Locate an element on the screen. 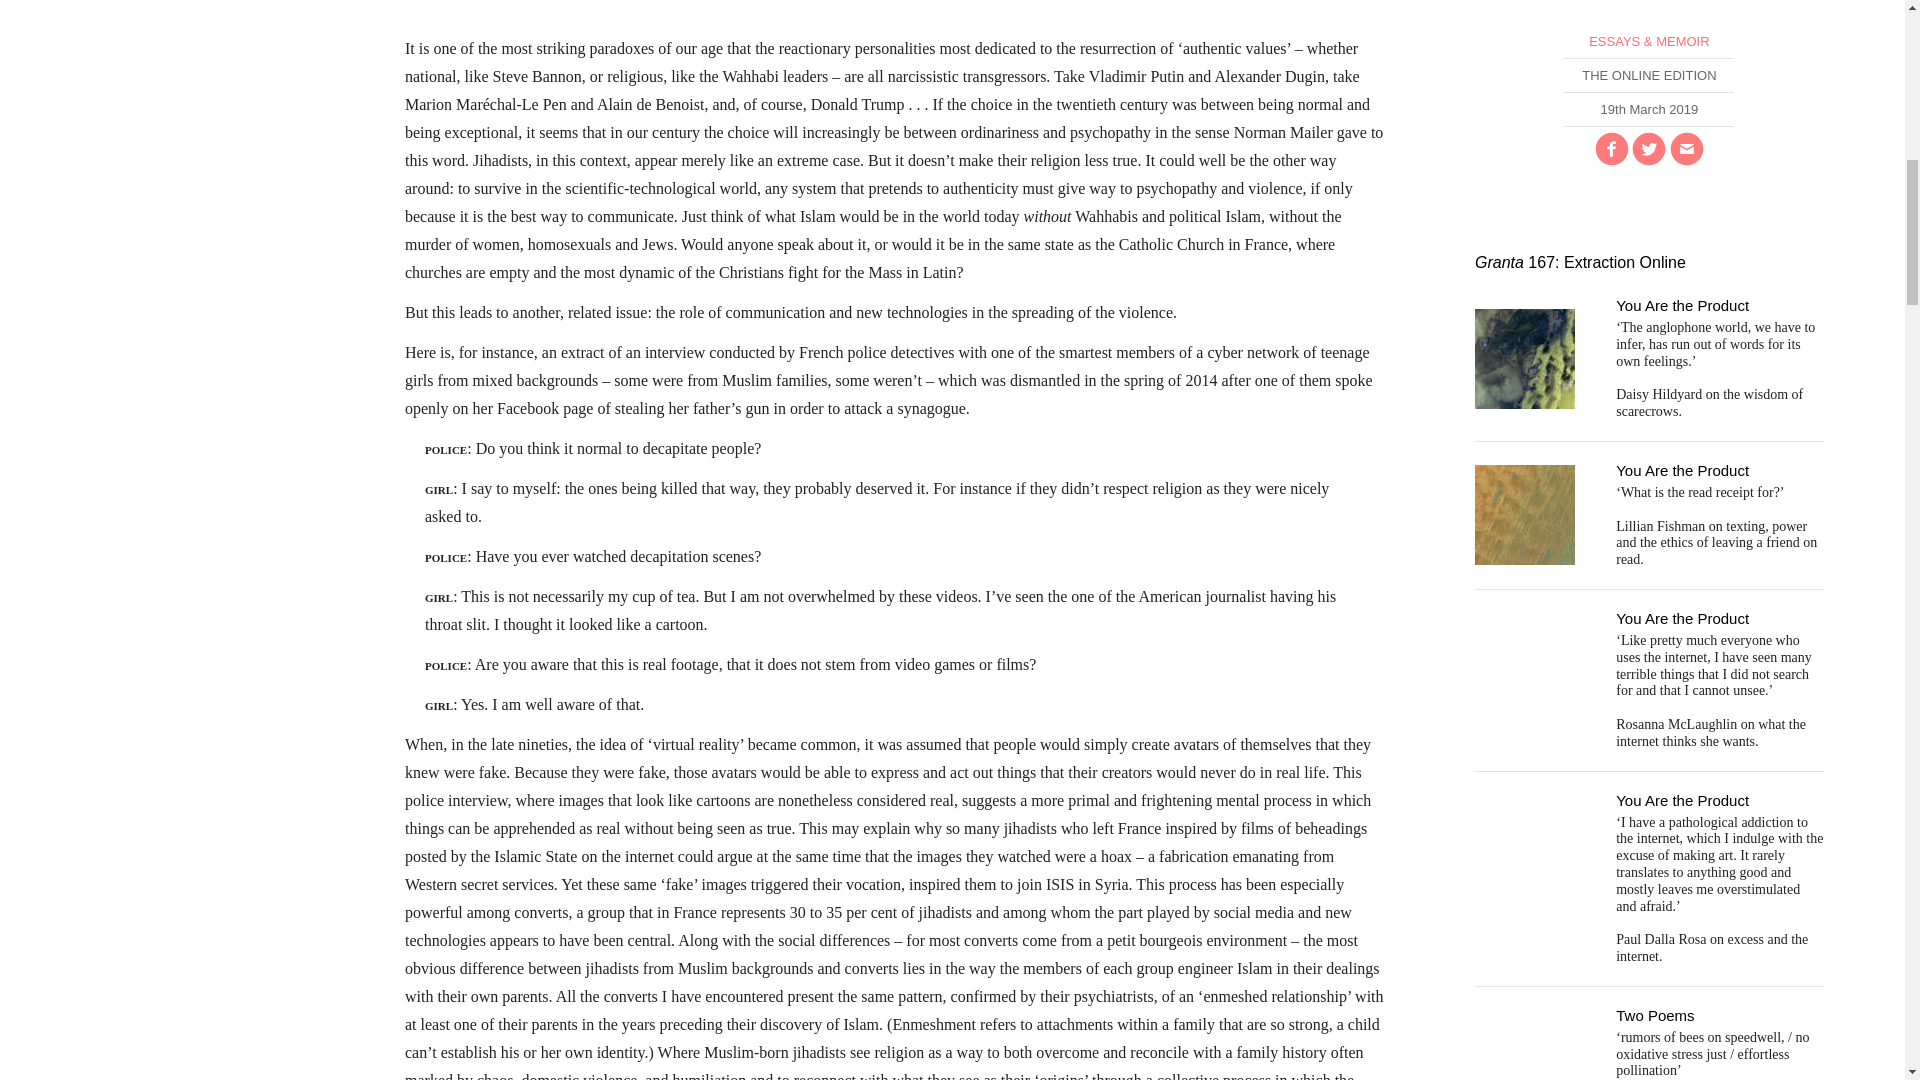 The image size is (1920, 1080). mail-with-circle Created with Sketch. is located at coordinates (1687, 148).